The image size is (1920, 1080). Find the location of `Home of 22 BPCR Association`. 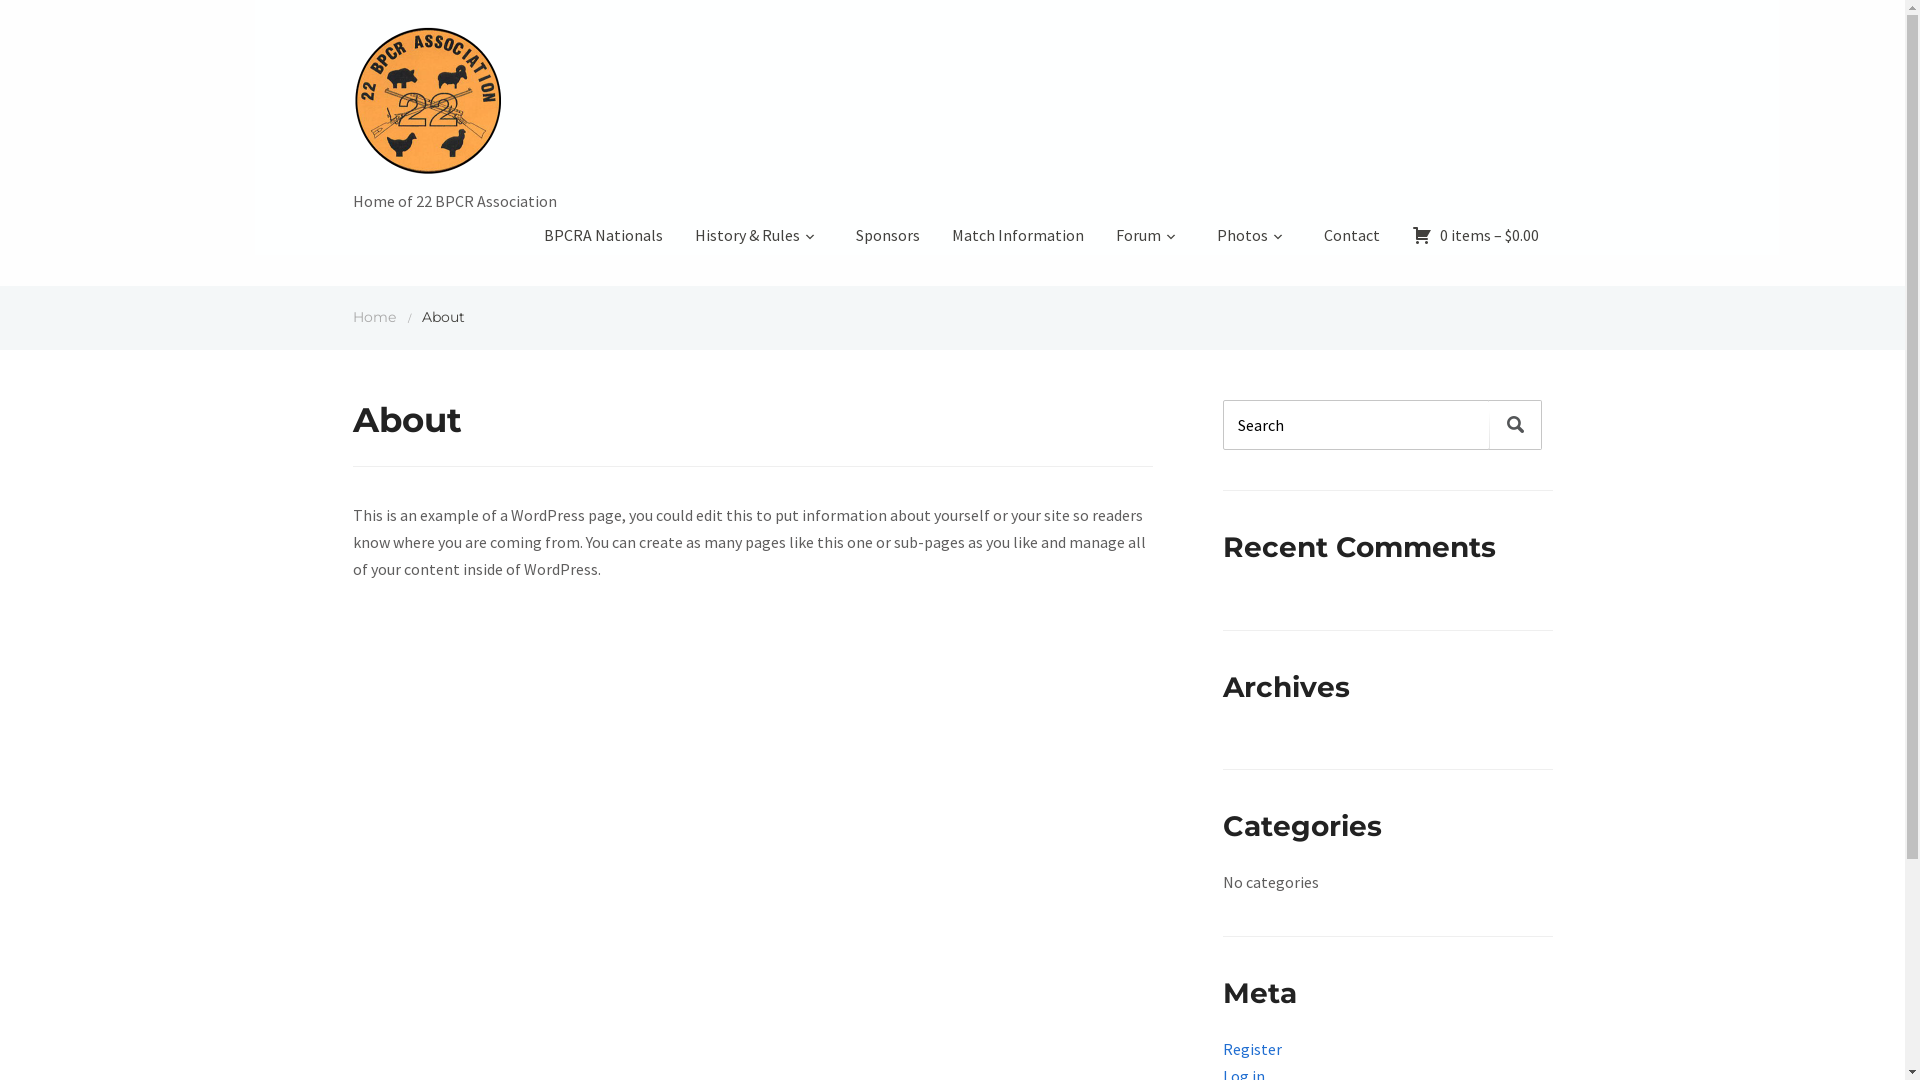

Home of 22 BPCR Association is located at coordinates (454, 106).